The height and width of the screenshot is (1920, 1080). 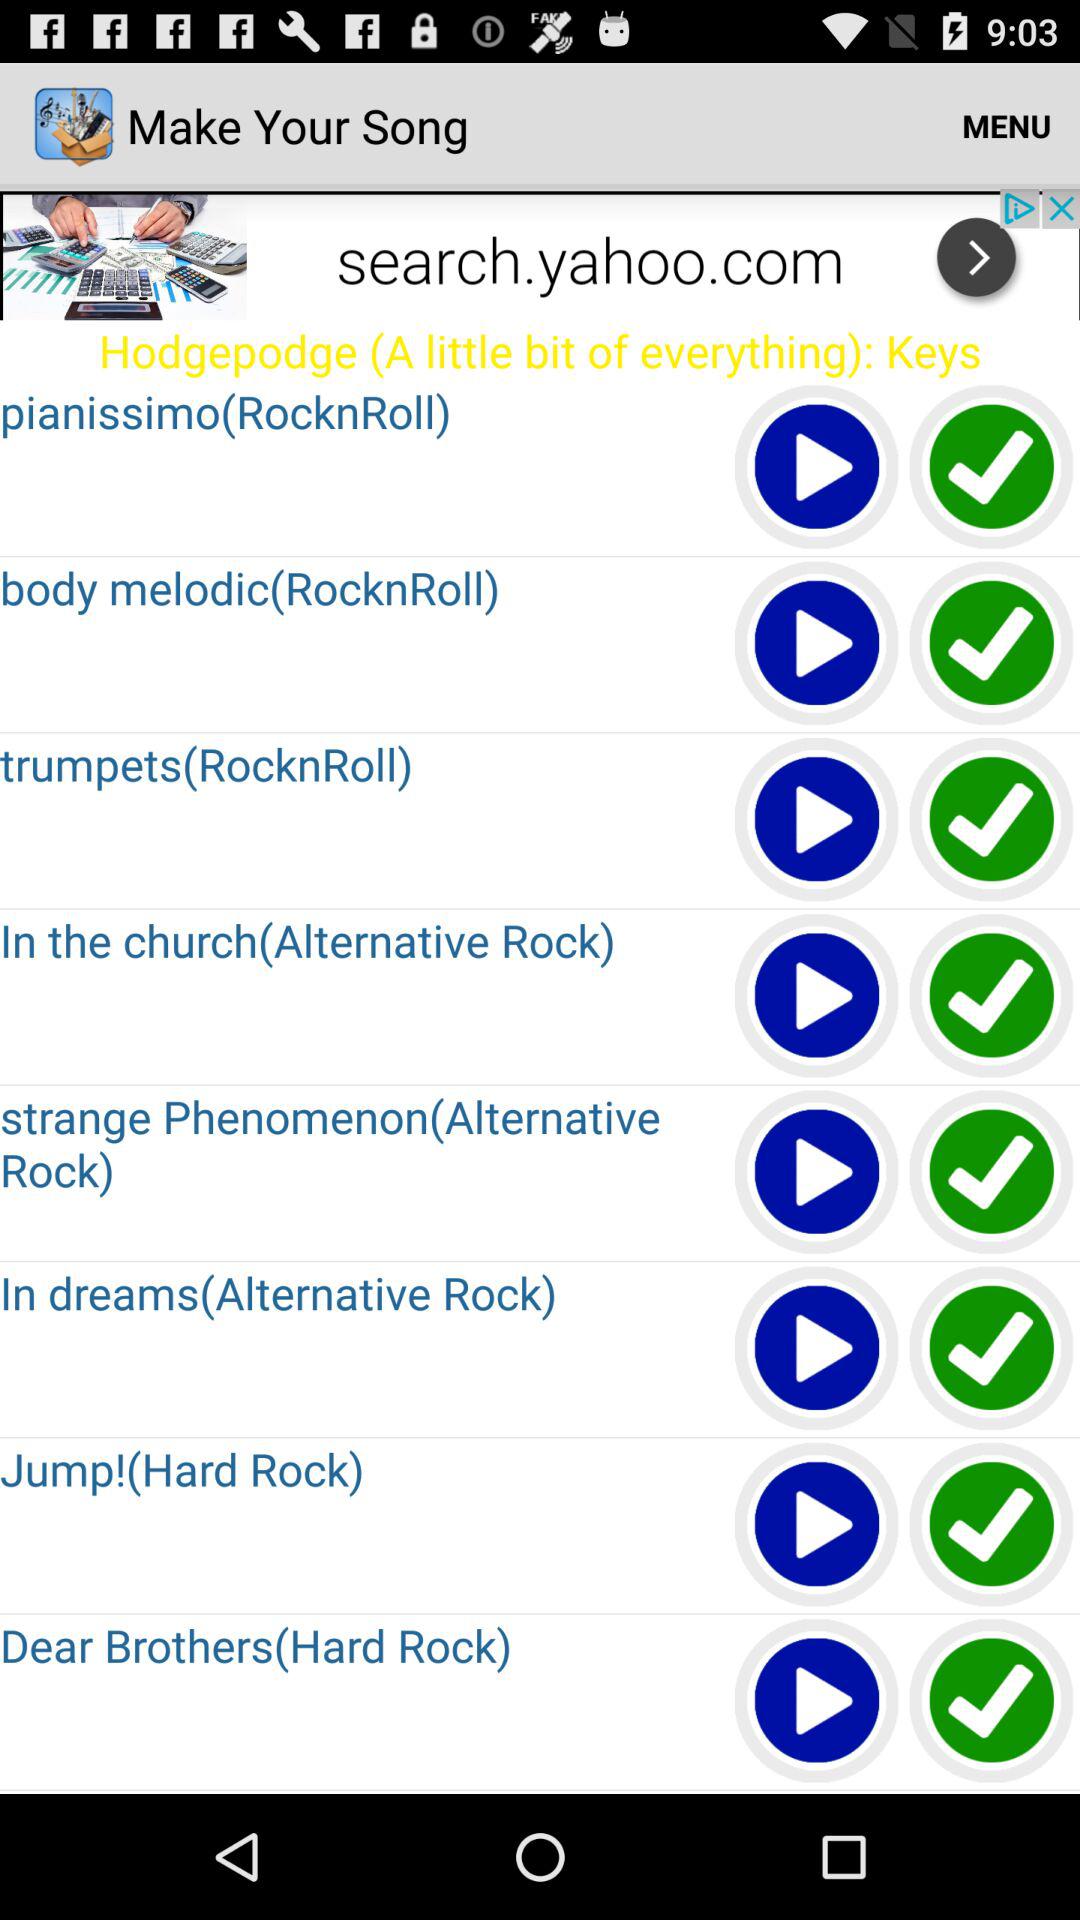 What do you see at coordinates (818, 468) in the screenshot?
I see `play this song` at bounding box center [818, 468].